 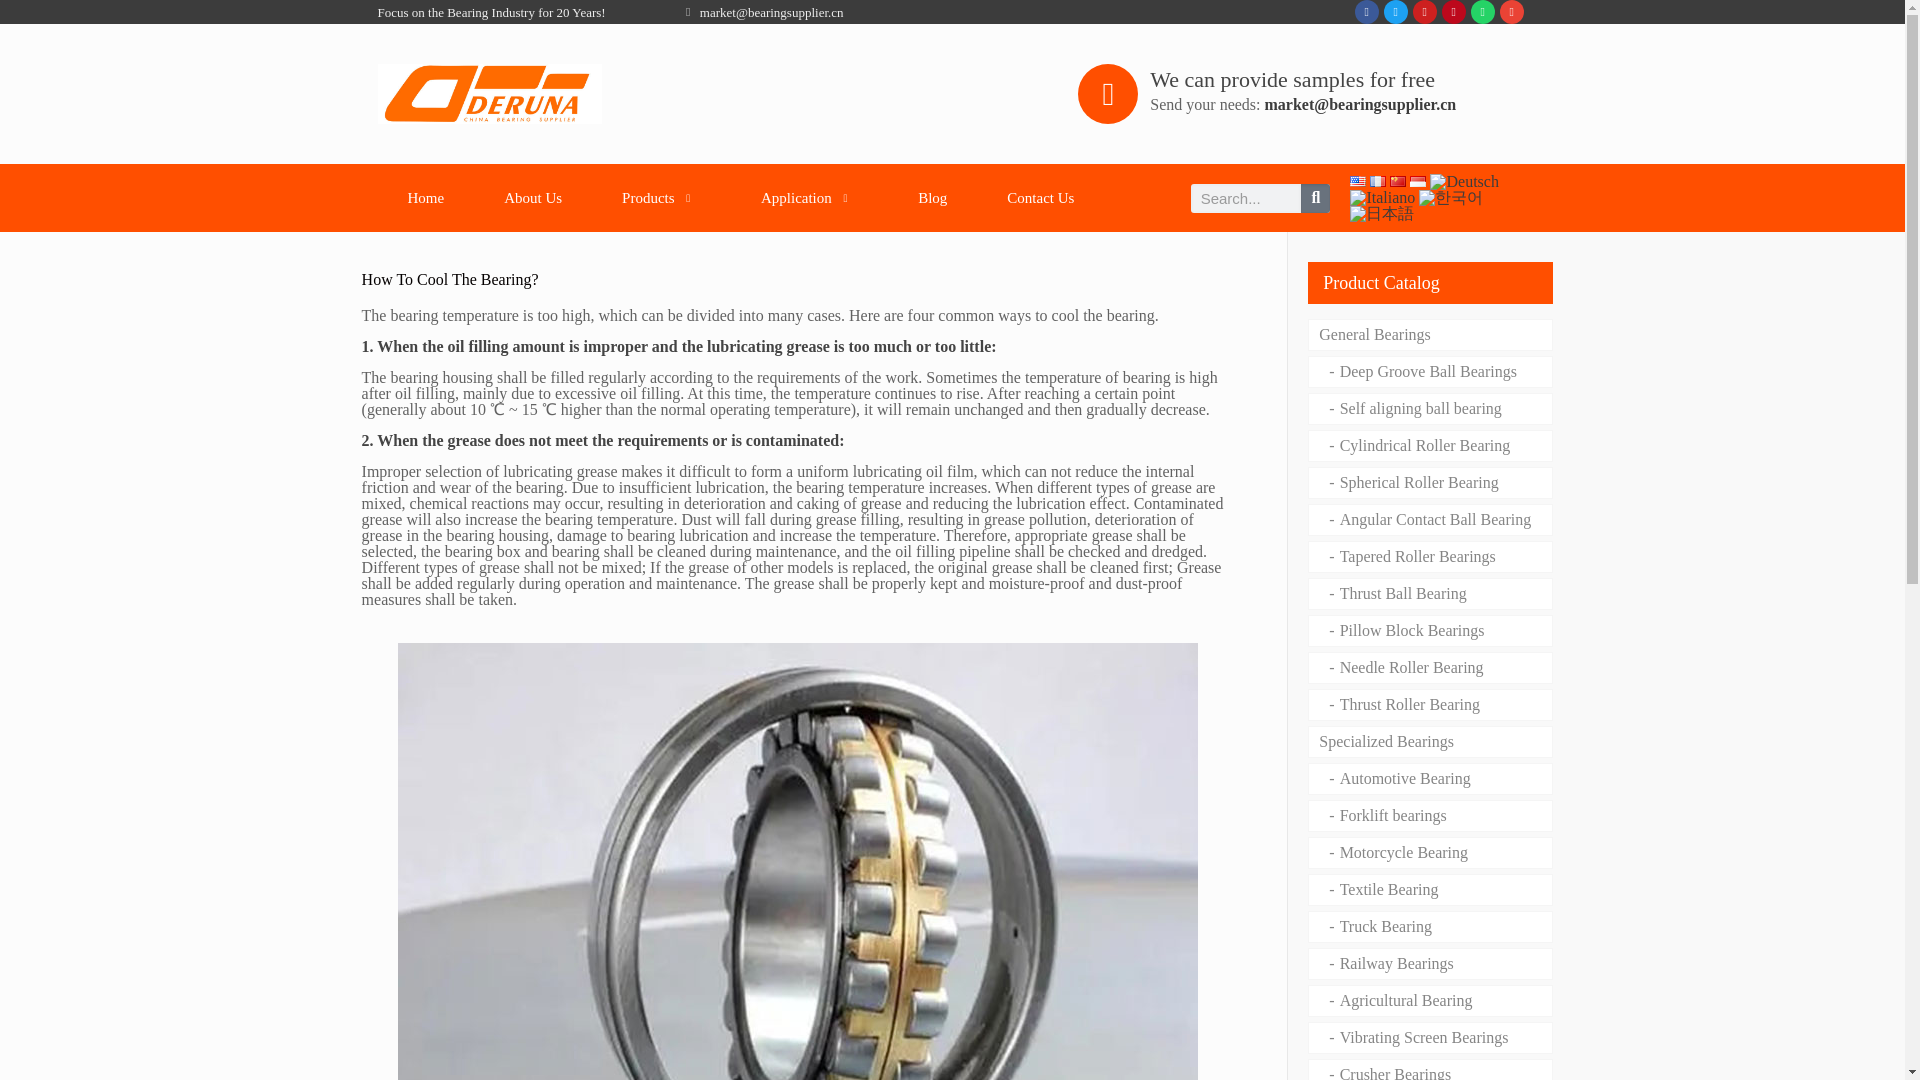 I want to click on English, so click(x=1357, y=181).